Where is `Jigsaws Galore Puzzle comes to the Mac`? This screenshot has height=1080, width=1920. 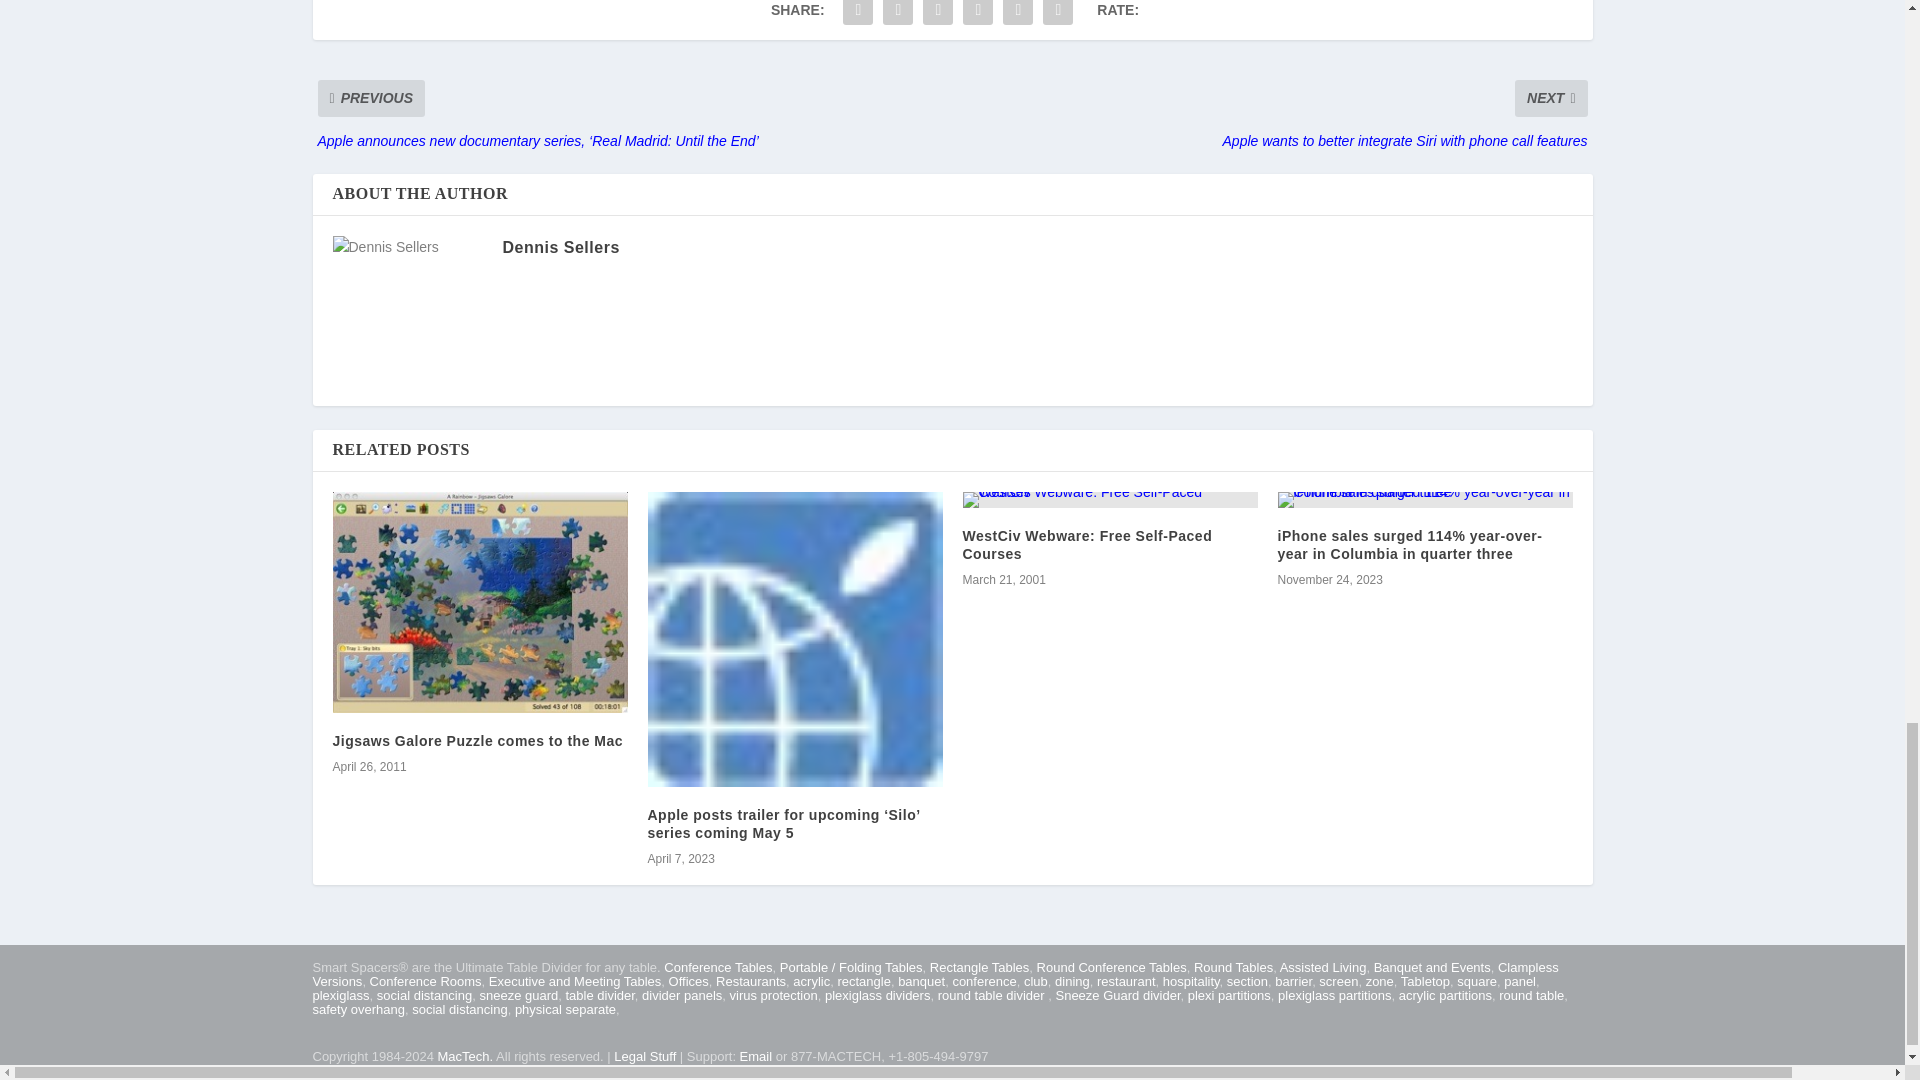 Jigsaws Galore Puzzle comes to the Mac is located at coordinates (480, 602).